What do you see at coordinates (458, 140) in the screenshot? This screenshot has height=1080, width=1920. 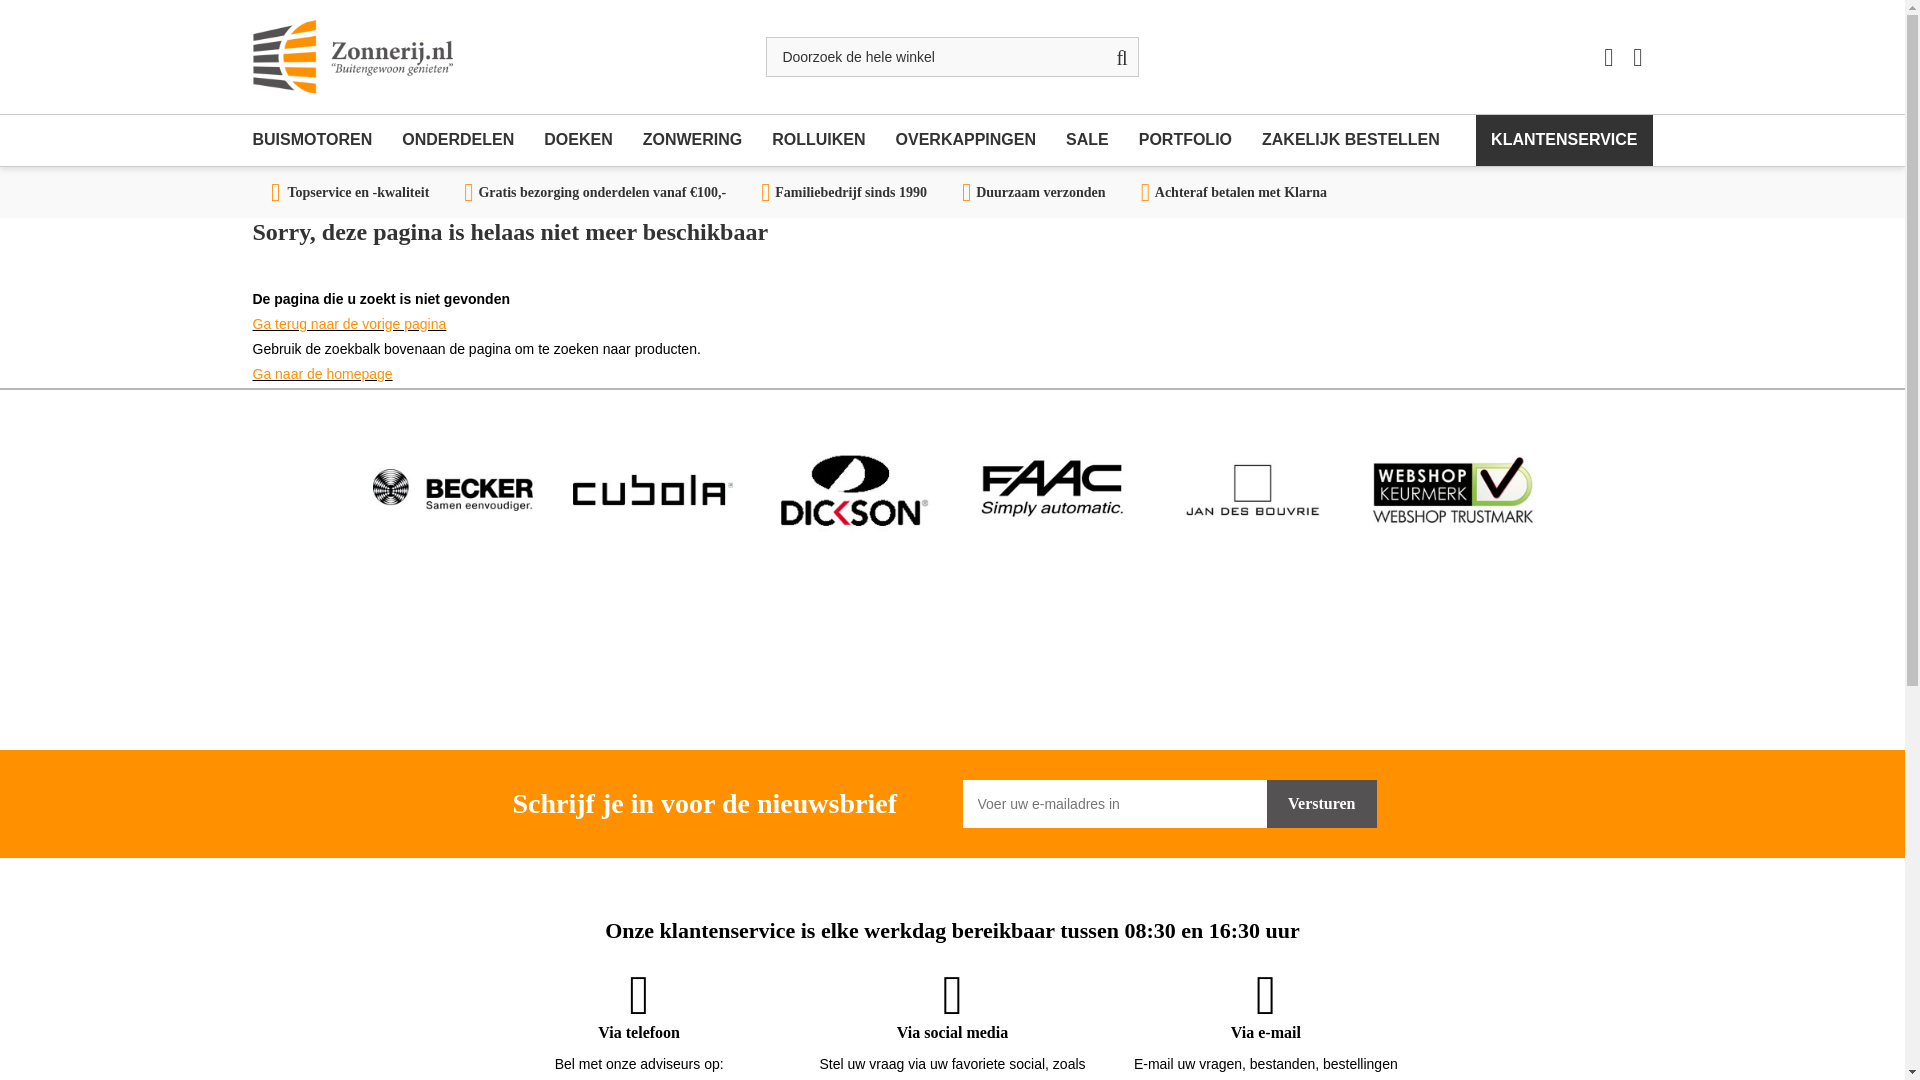 I see `Onderdelen` at bounding box center [458, 140].